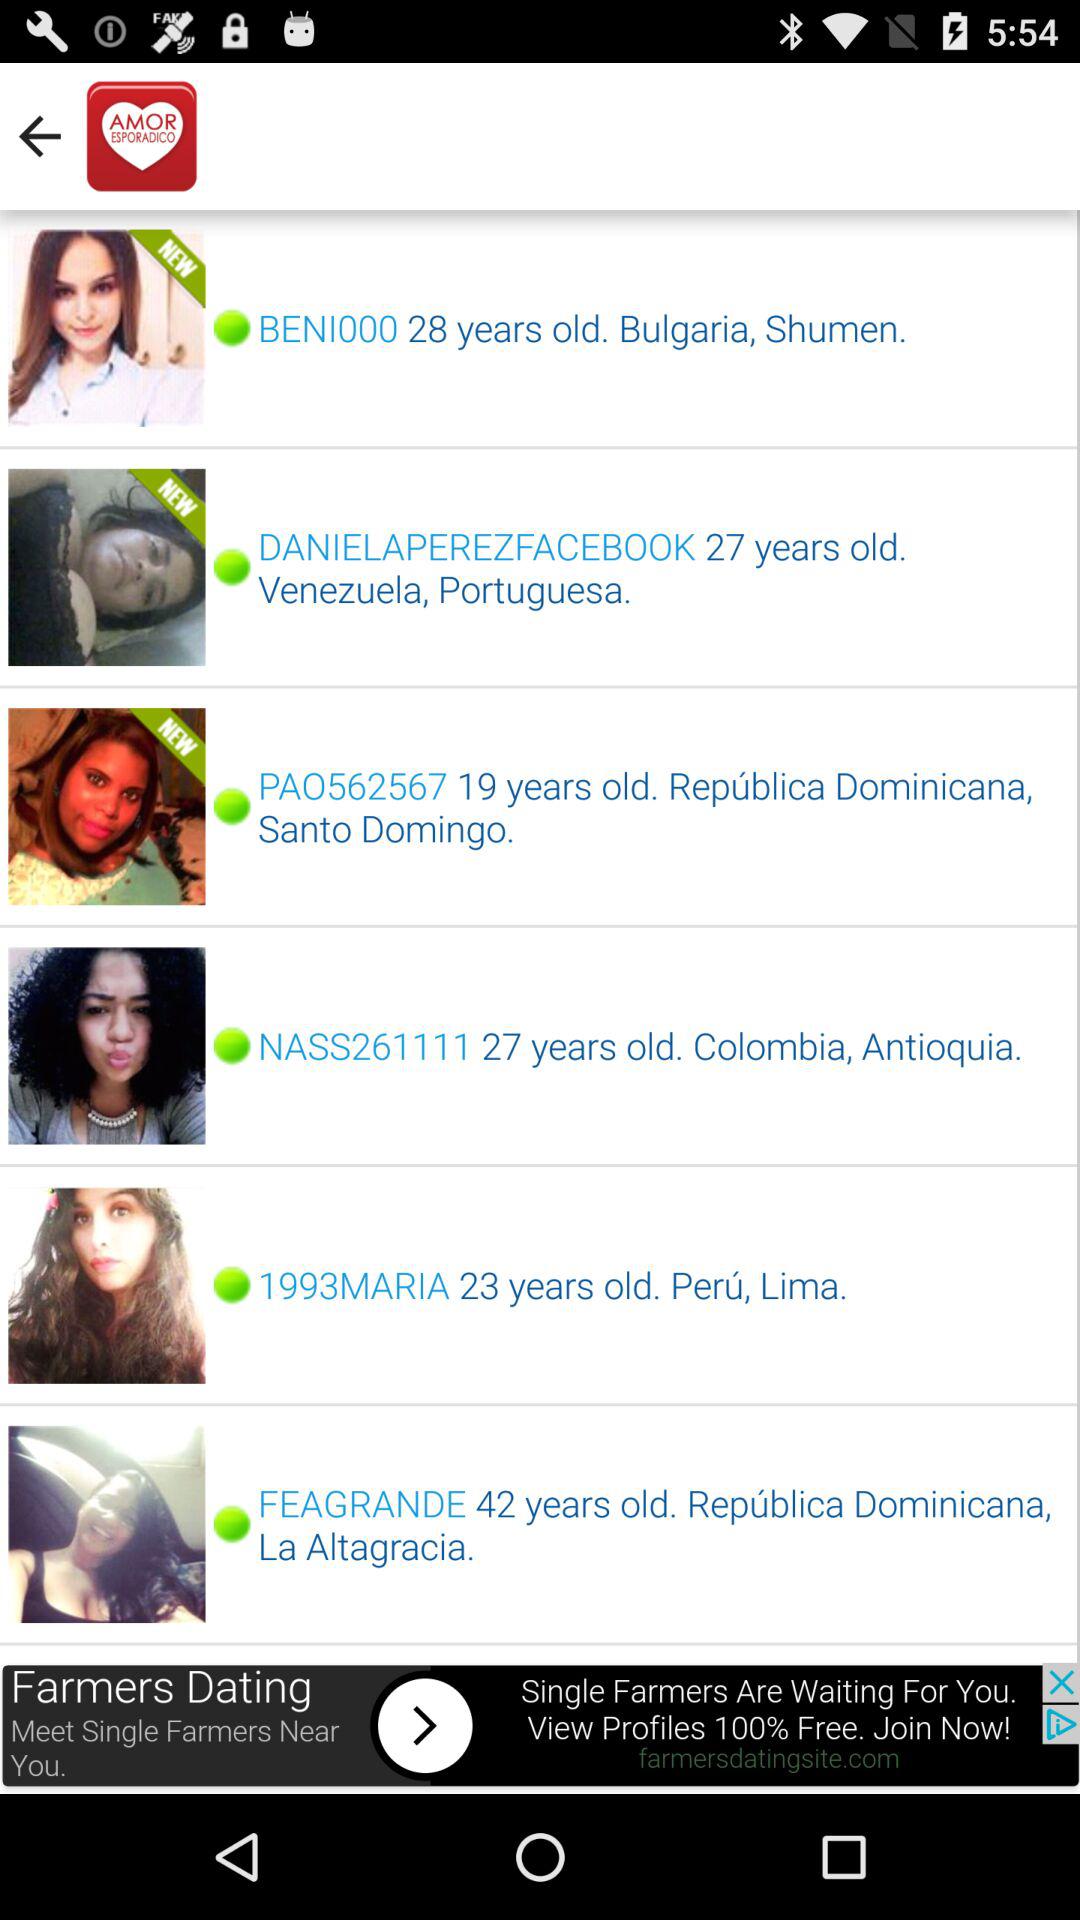  Describe the element at coordinates (540, 1728) in the screenshot. I see `select farmers dating advertisement` at that location.